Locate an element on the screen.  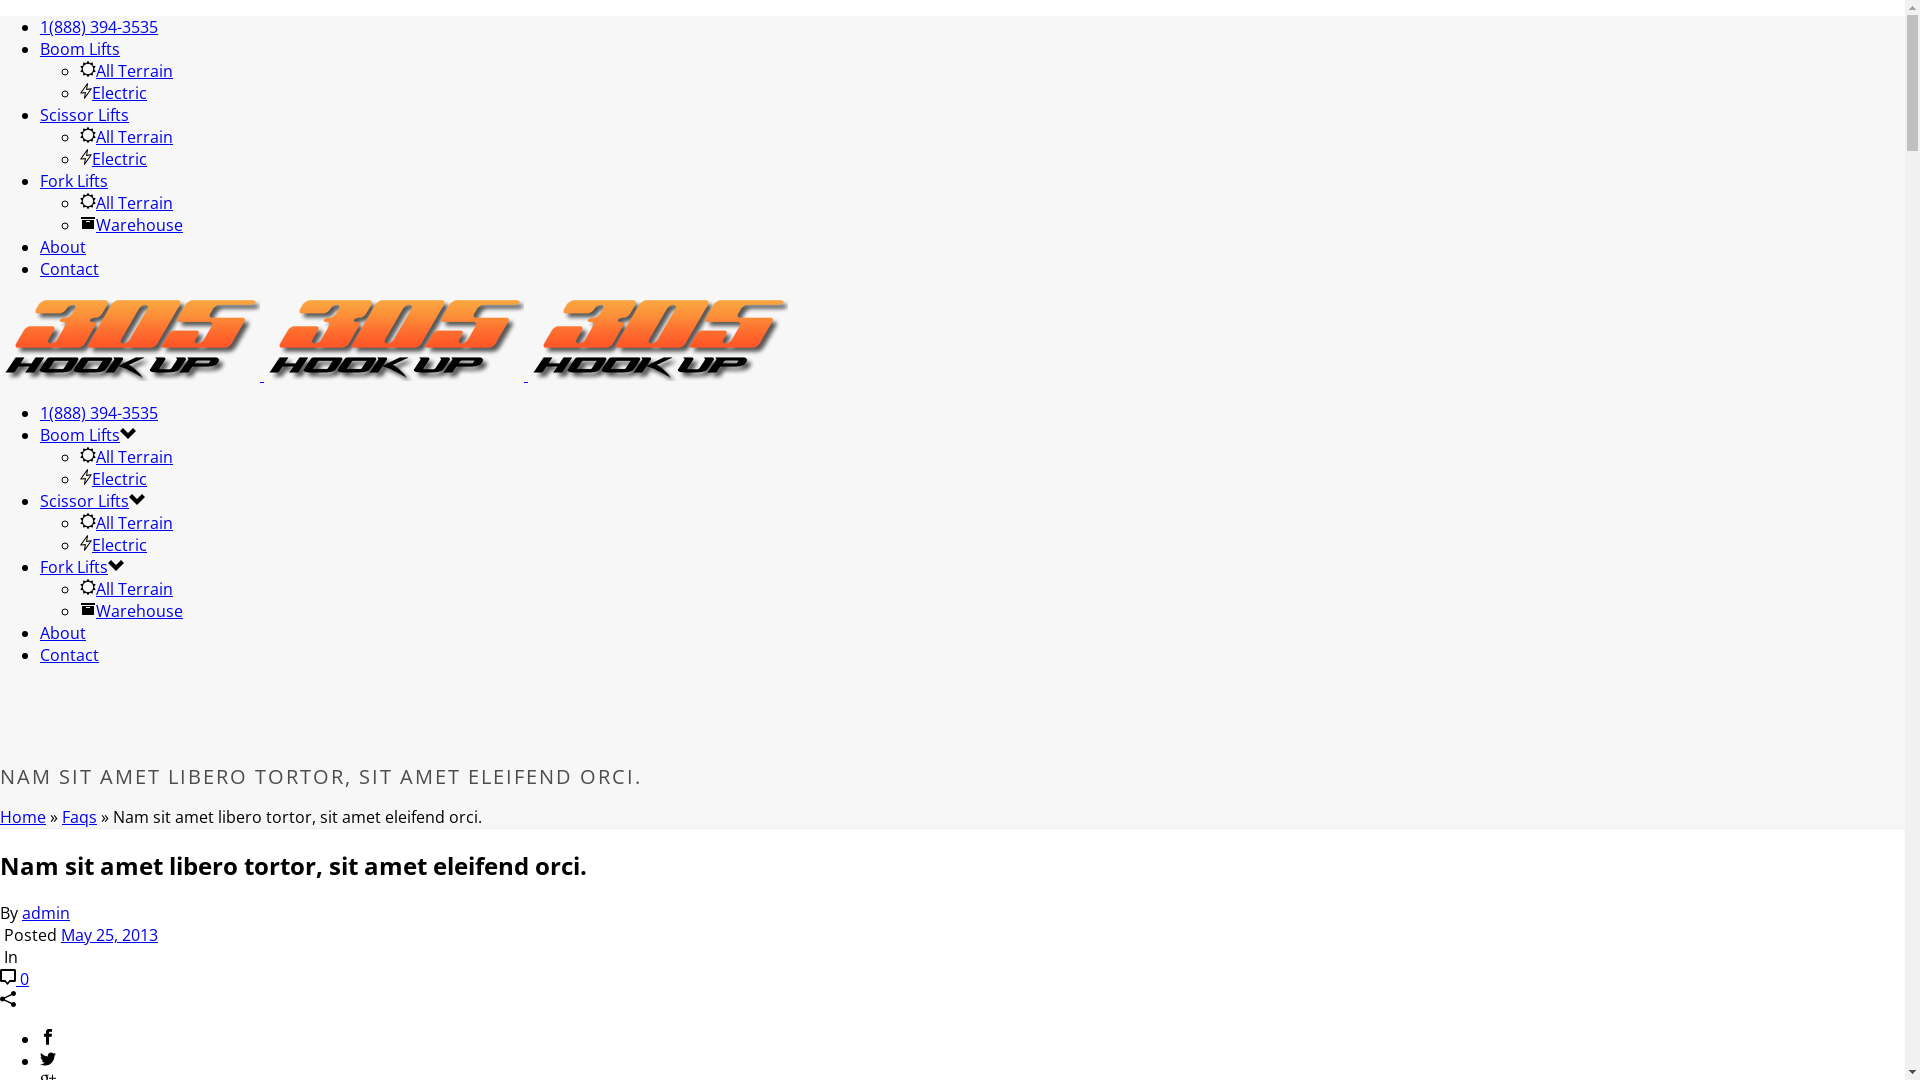
Fork Lifts is located at coordinates (74, 181).